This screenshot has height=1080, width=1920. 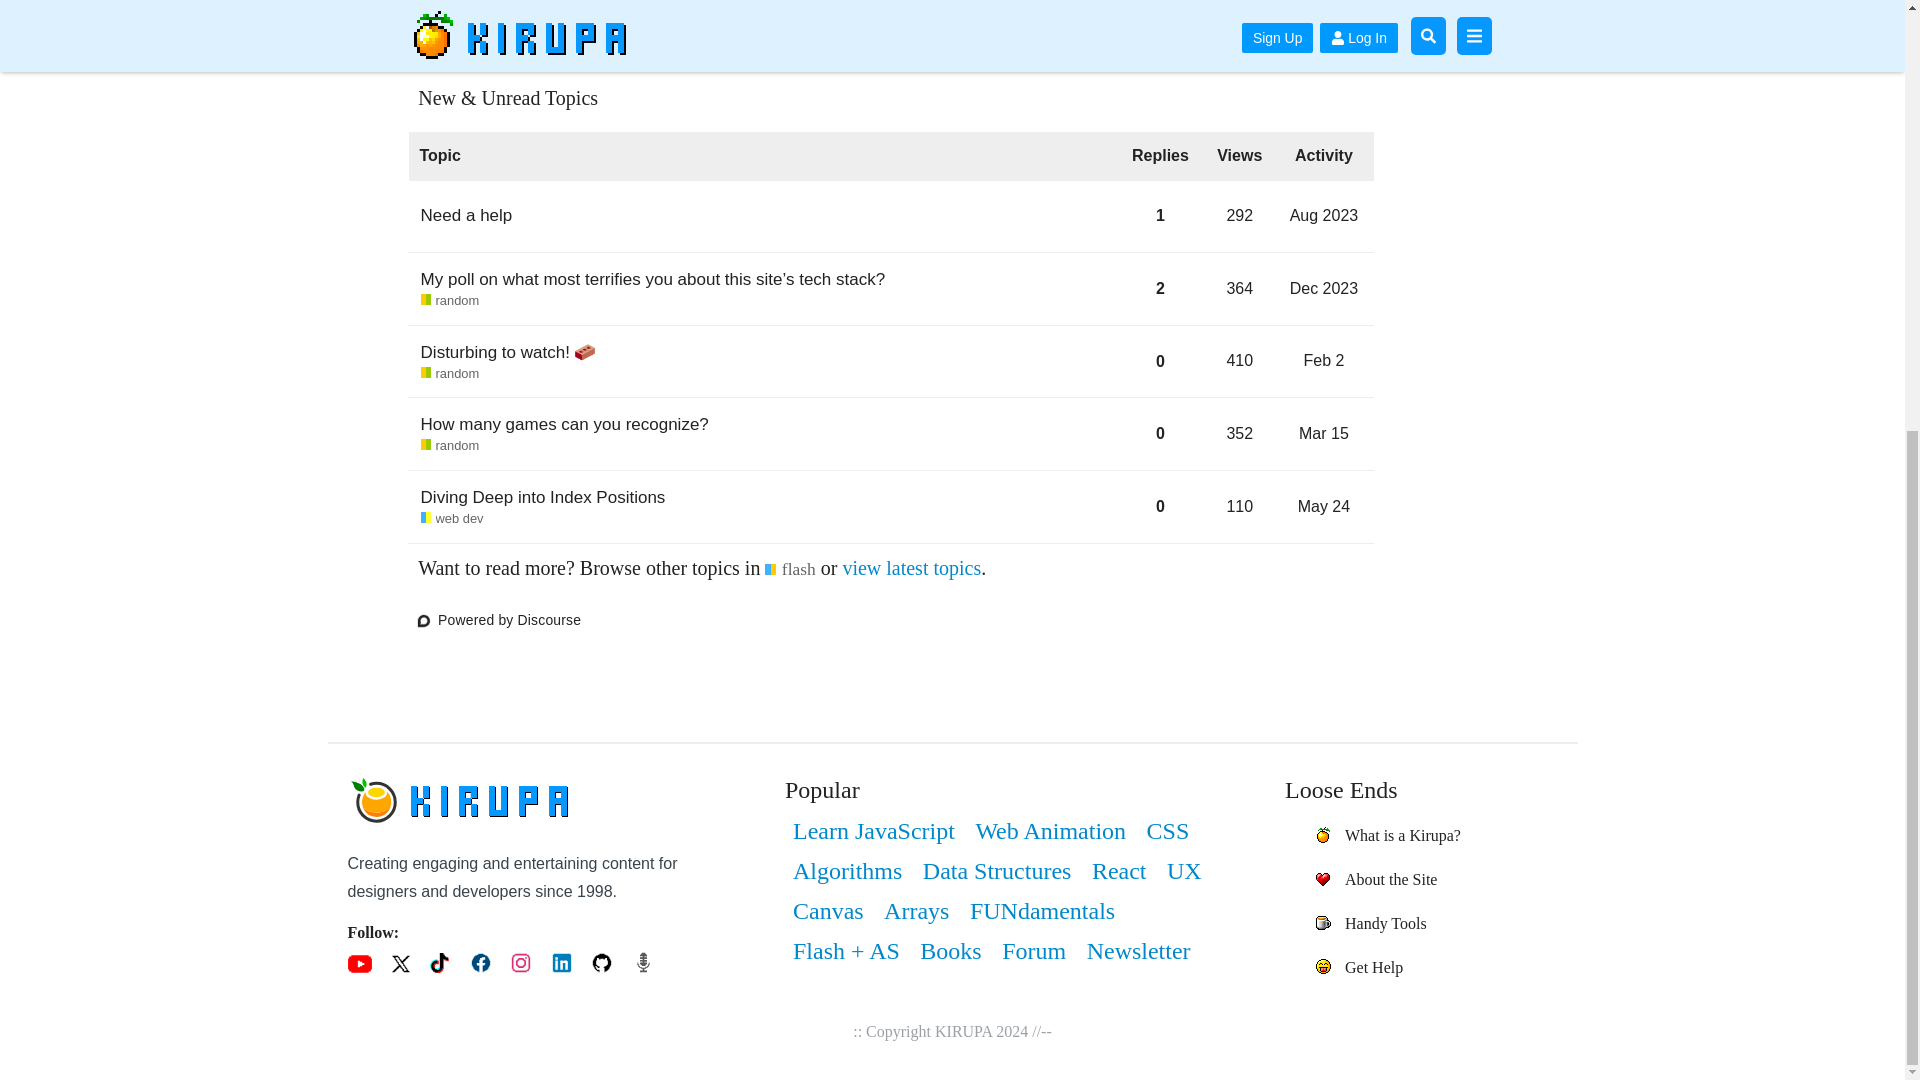 What do you see at coordinates (1324, 215) in the screenshot?
I see `brick` at bounding box center [1324, 215].